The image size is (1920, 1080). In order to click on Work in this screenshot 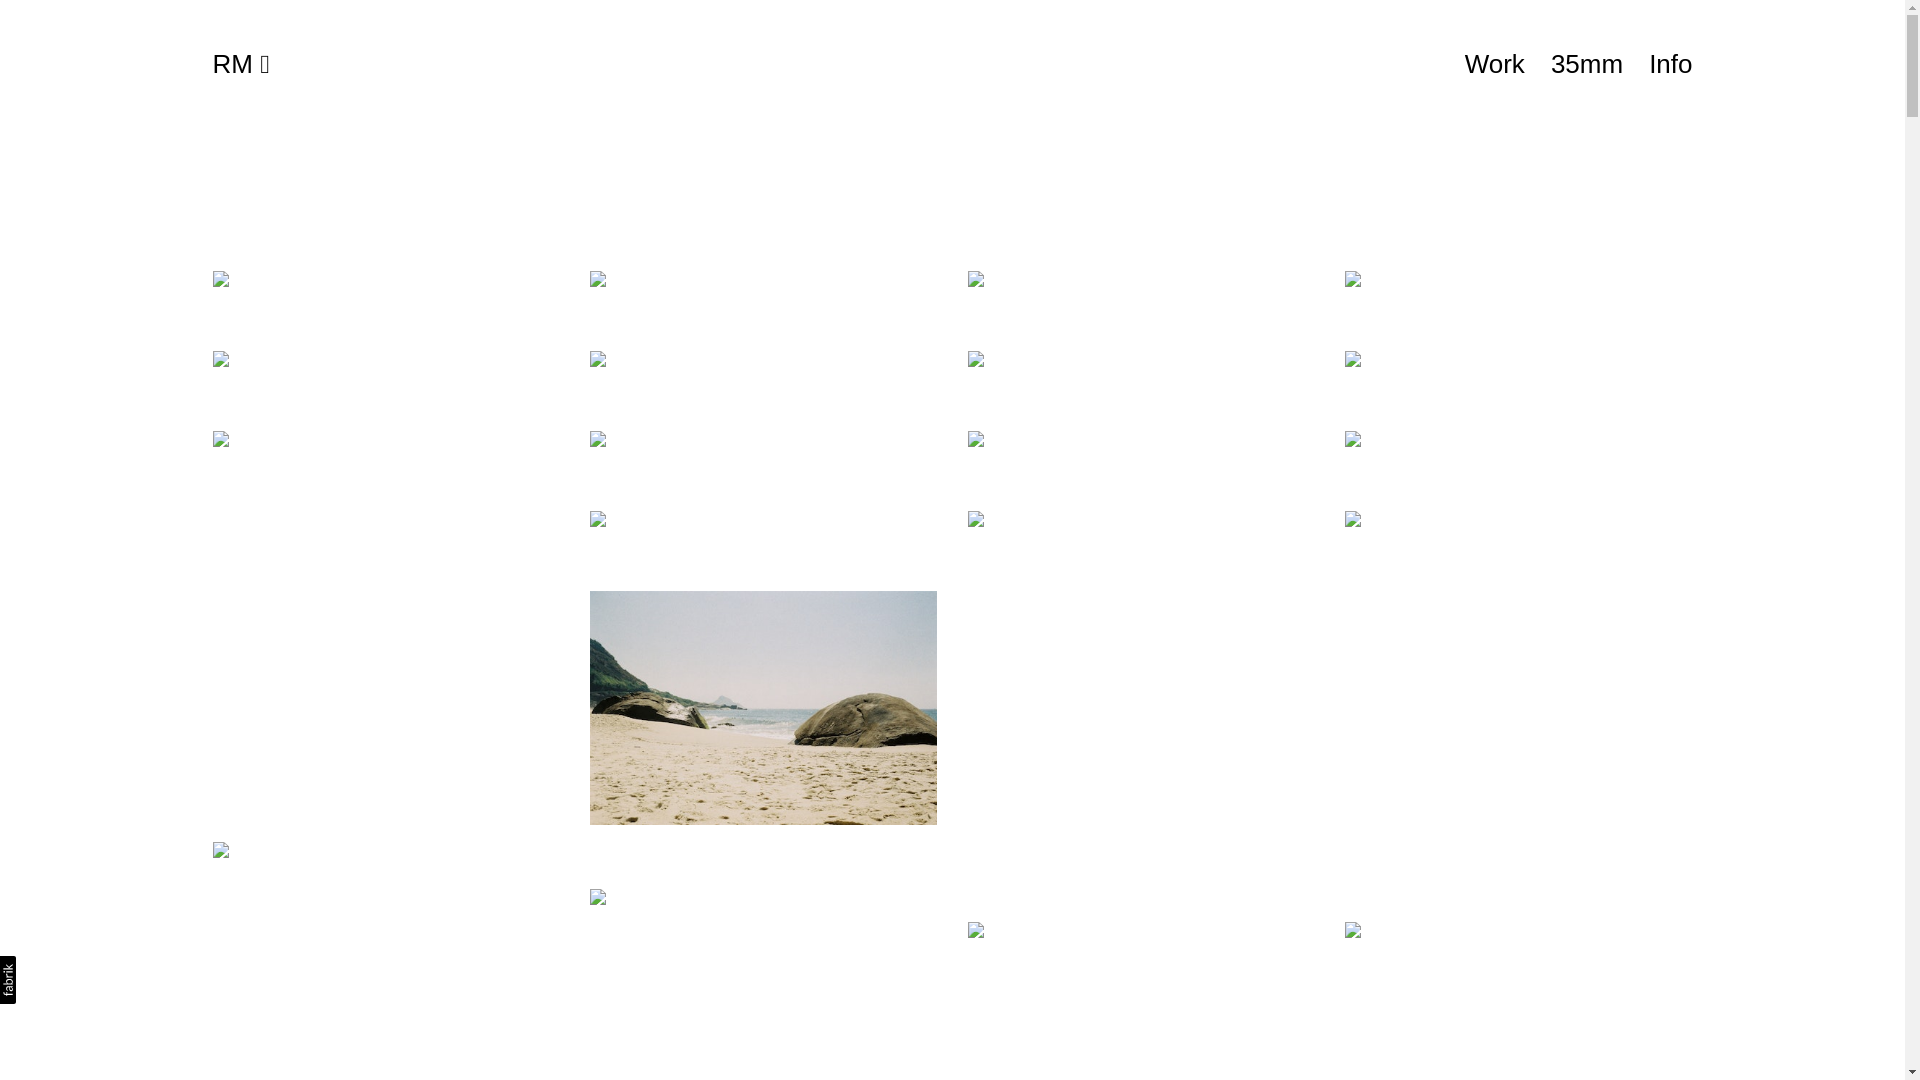, I will do `click(1495, 64)`.